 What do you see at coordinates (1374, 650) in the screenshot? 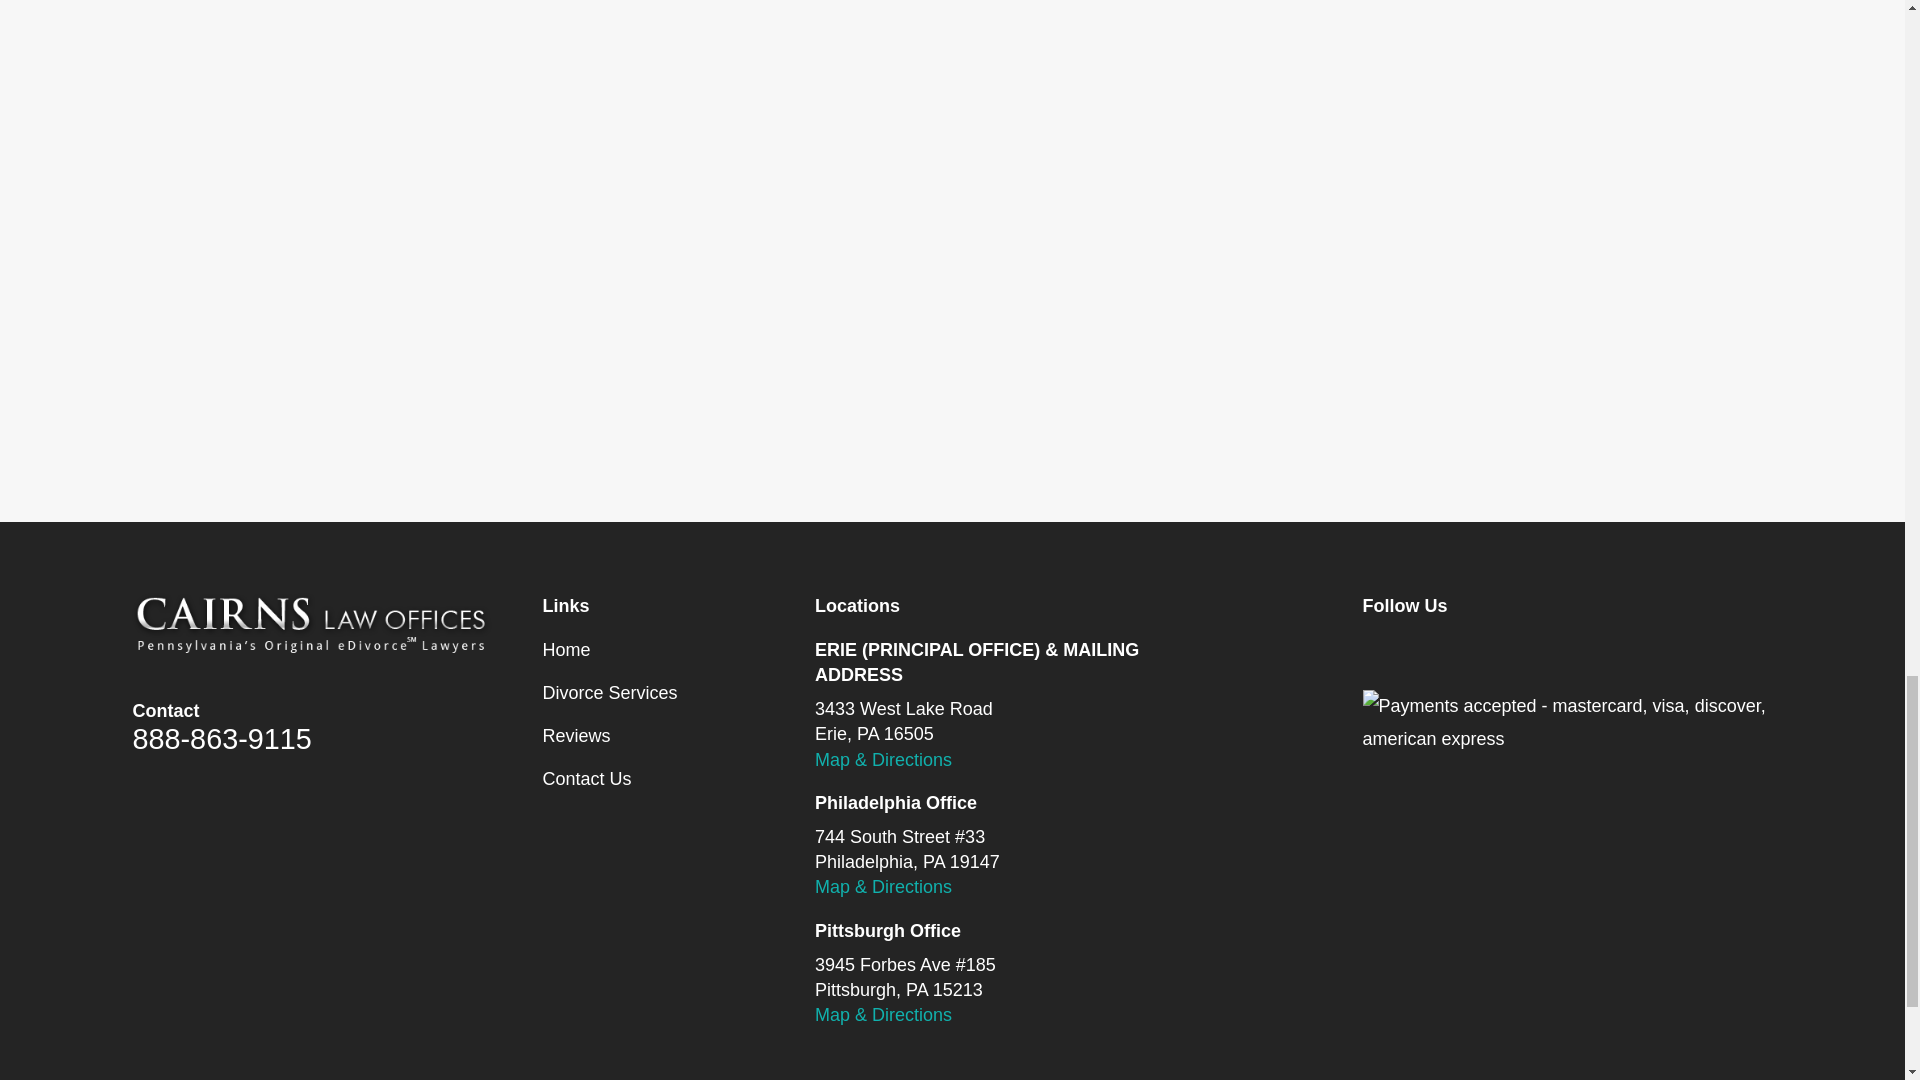
I see `Facebook` at bounding box center [1374, 650].